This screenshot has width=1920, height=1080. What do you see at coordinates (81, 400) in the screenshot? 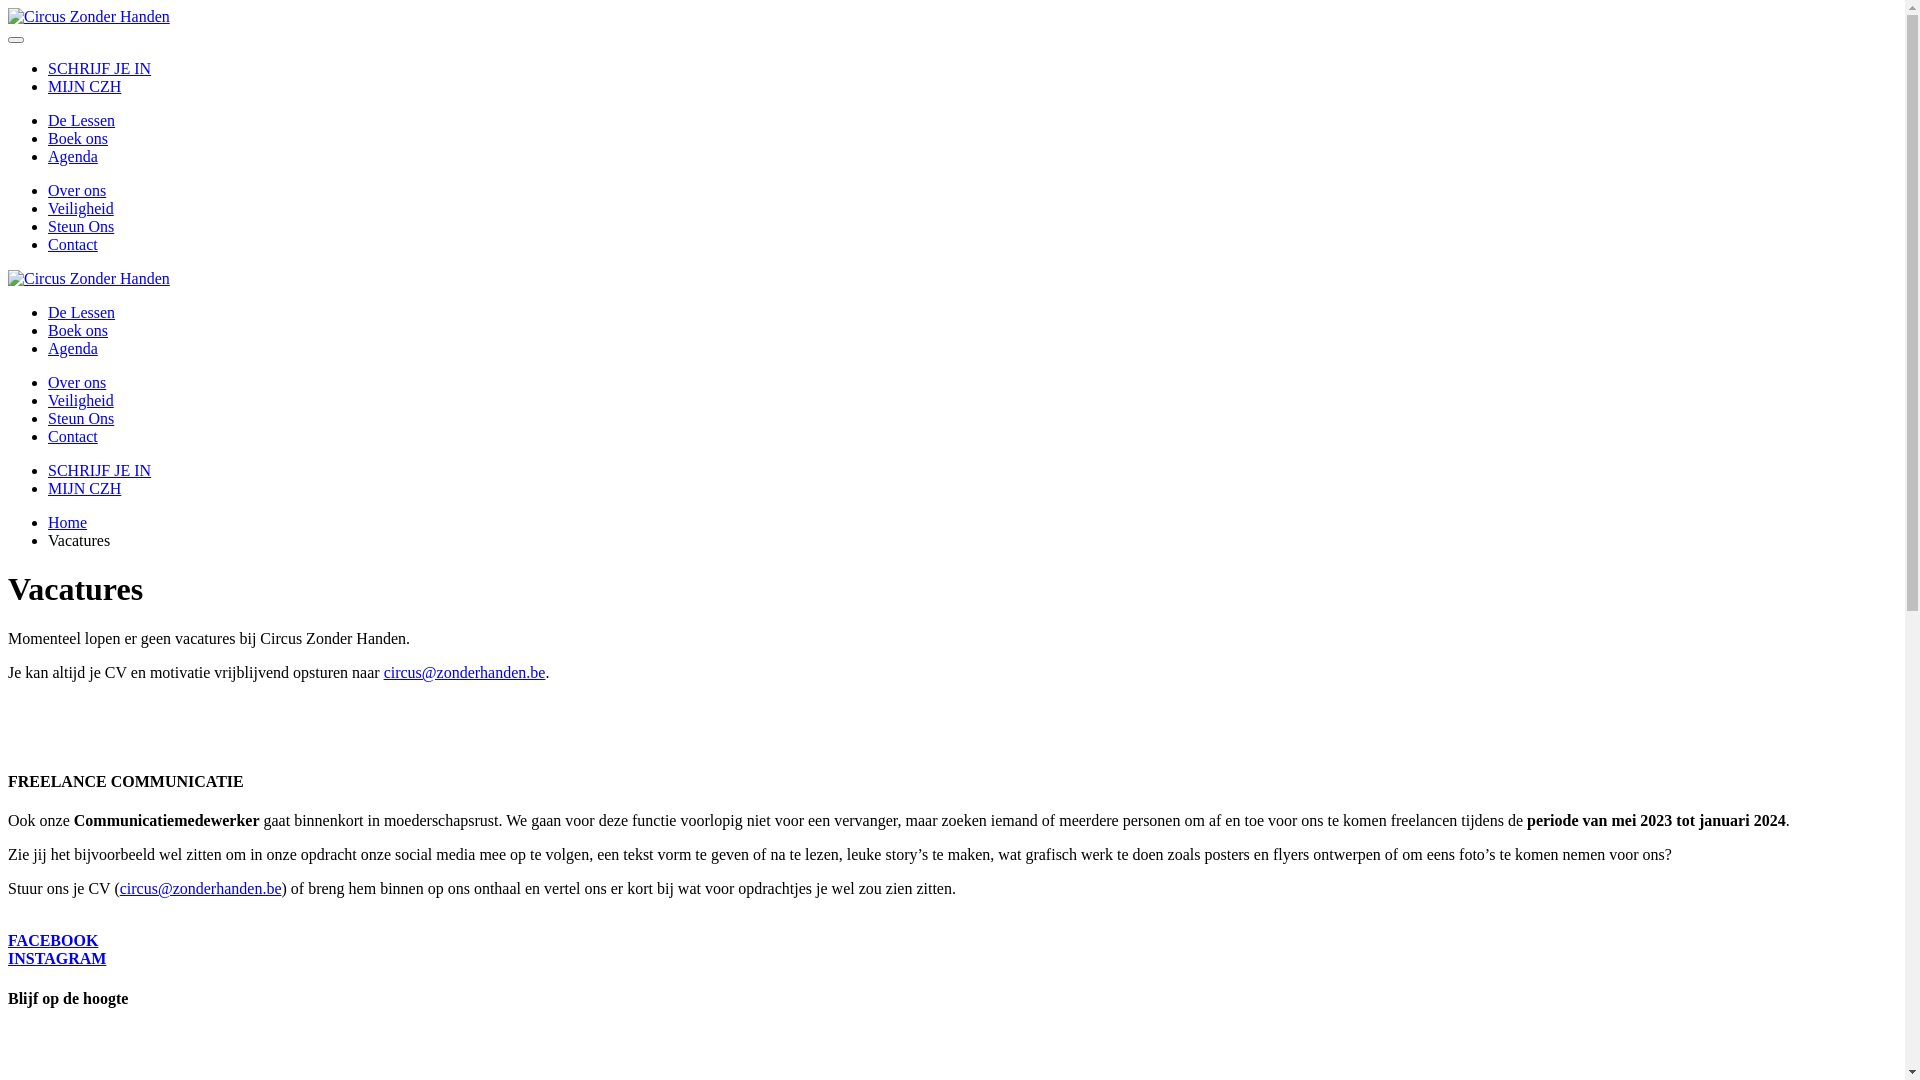
I see `Veiligheid` at bounding box center [81, 400].